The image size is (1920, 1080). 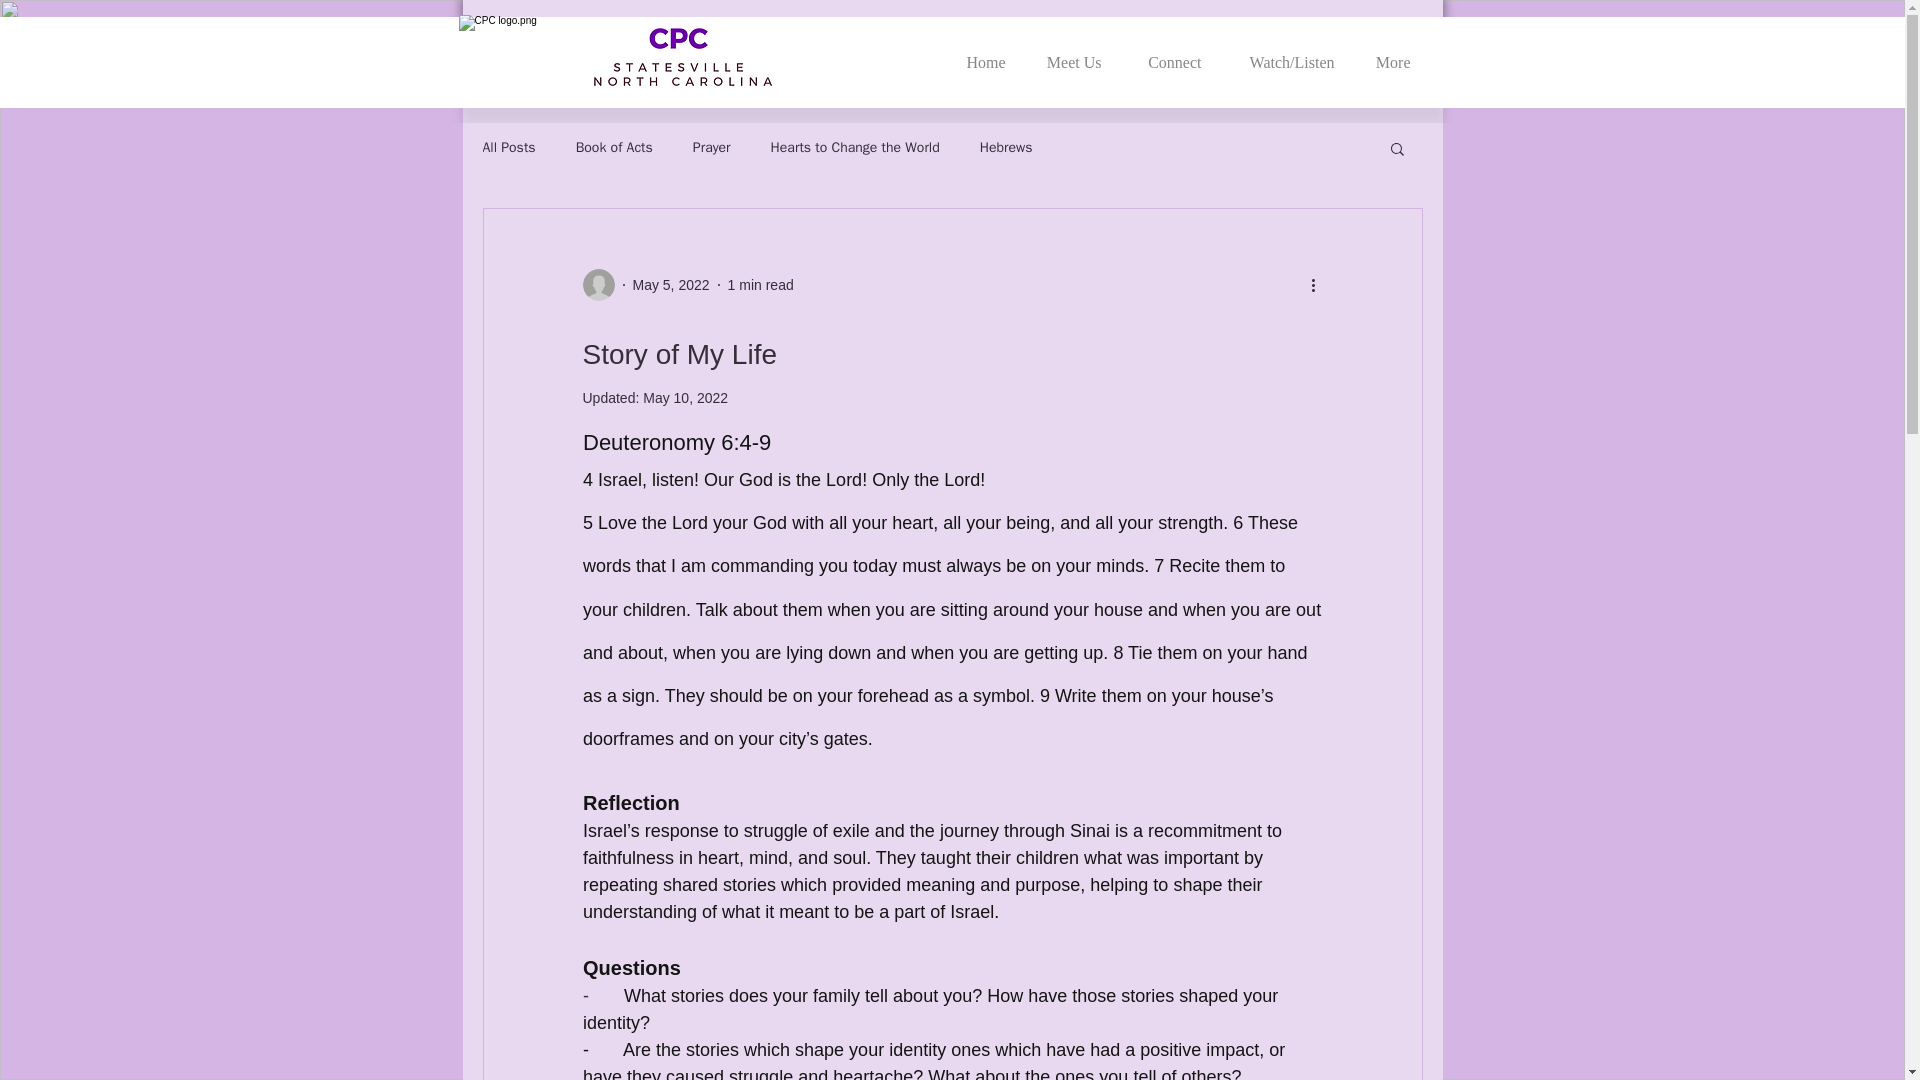 I want to click on Connect, so click(x=1169, y=53).